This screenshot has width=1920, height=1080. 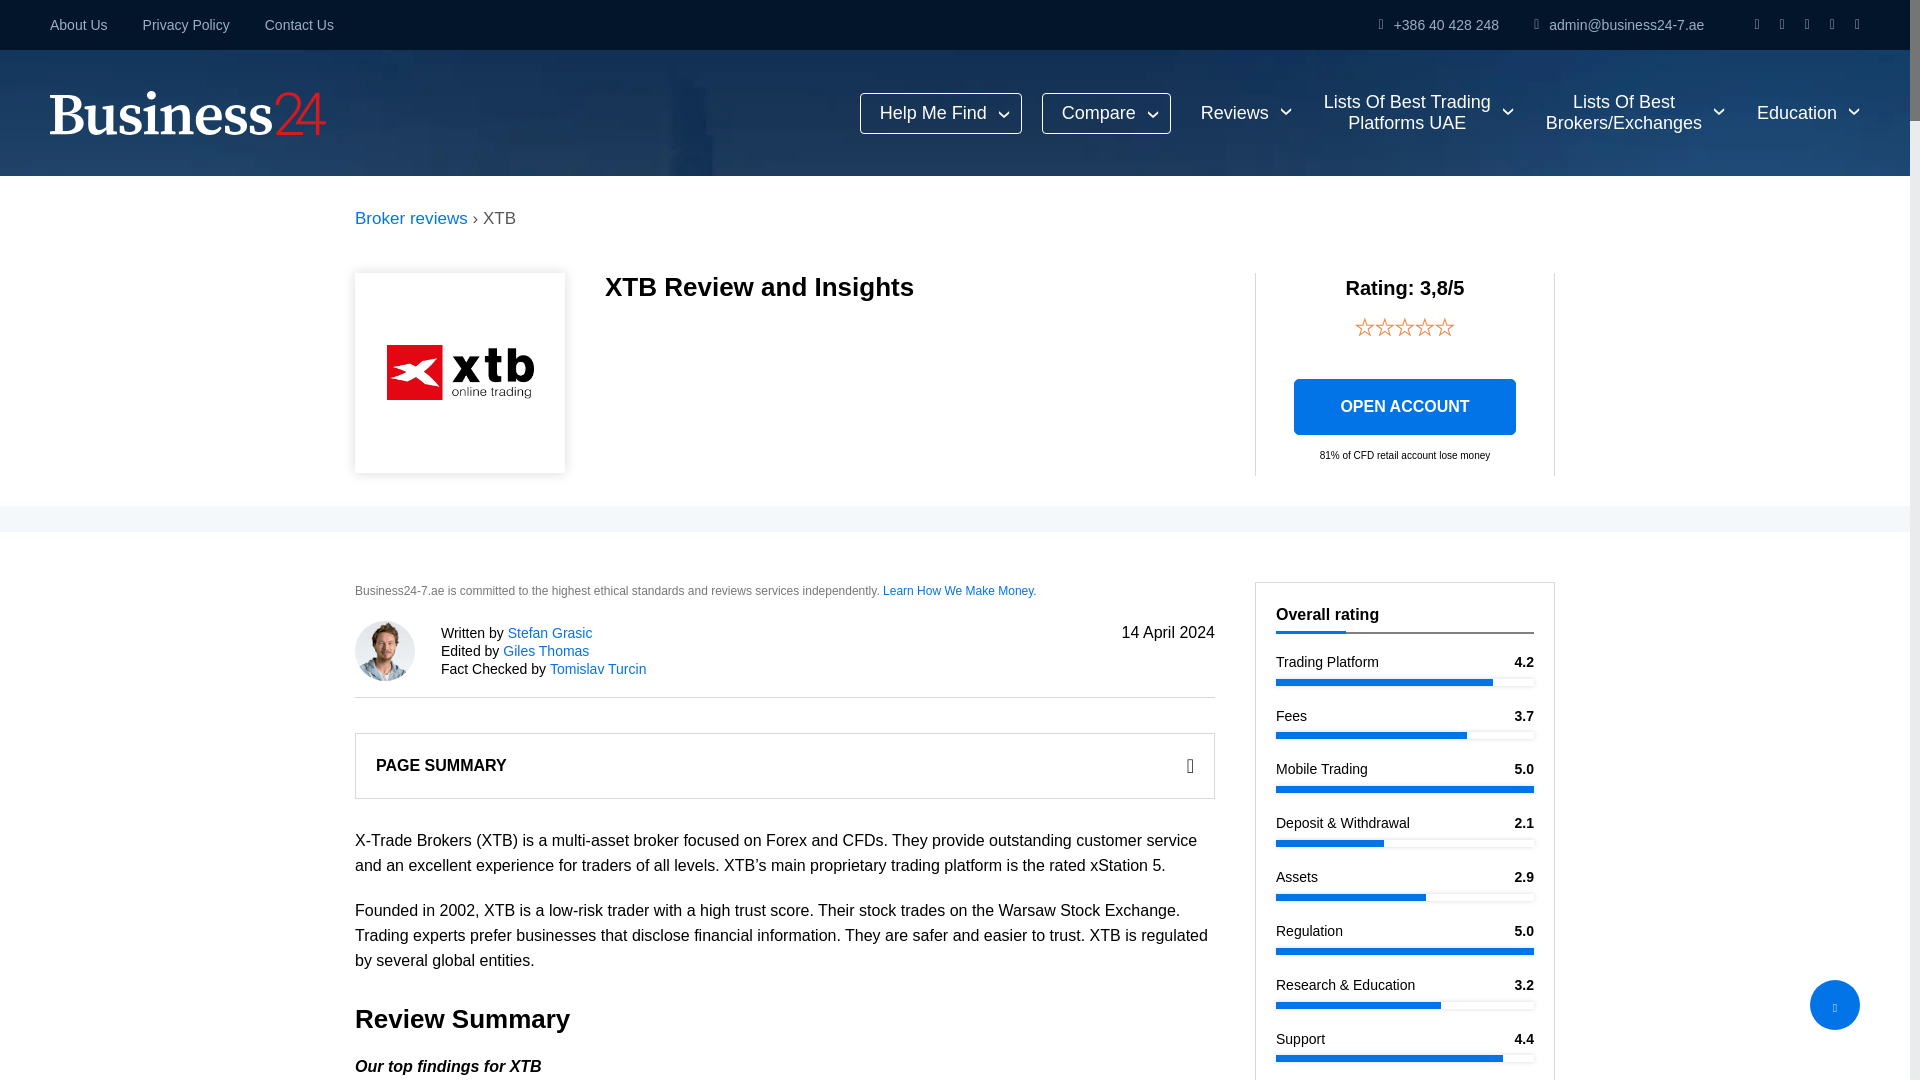 I want to click on Edited by , so click(x=186, y=25).